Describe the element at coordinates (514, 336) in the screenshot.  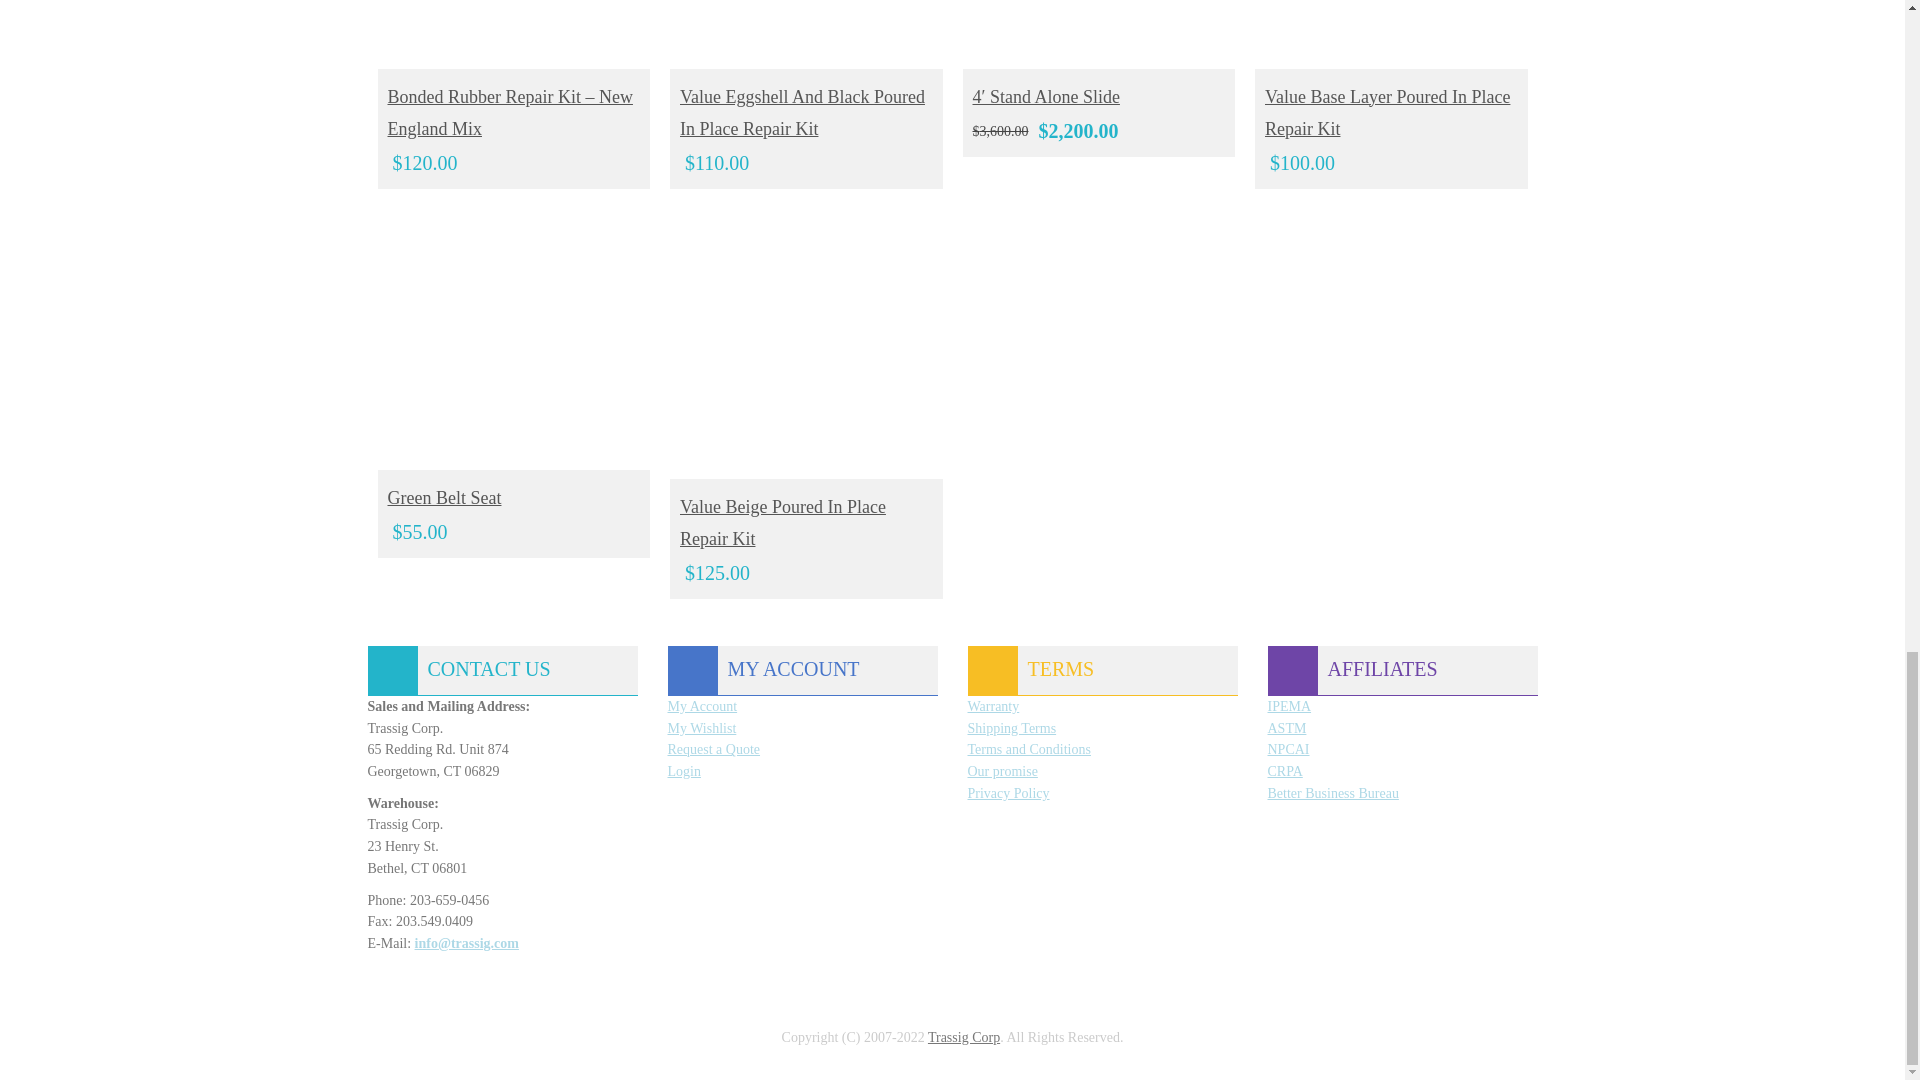
I see `Green Belt Seat` at that location.